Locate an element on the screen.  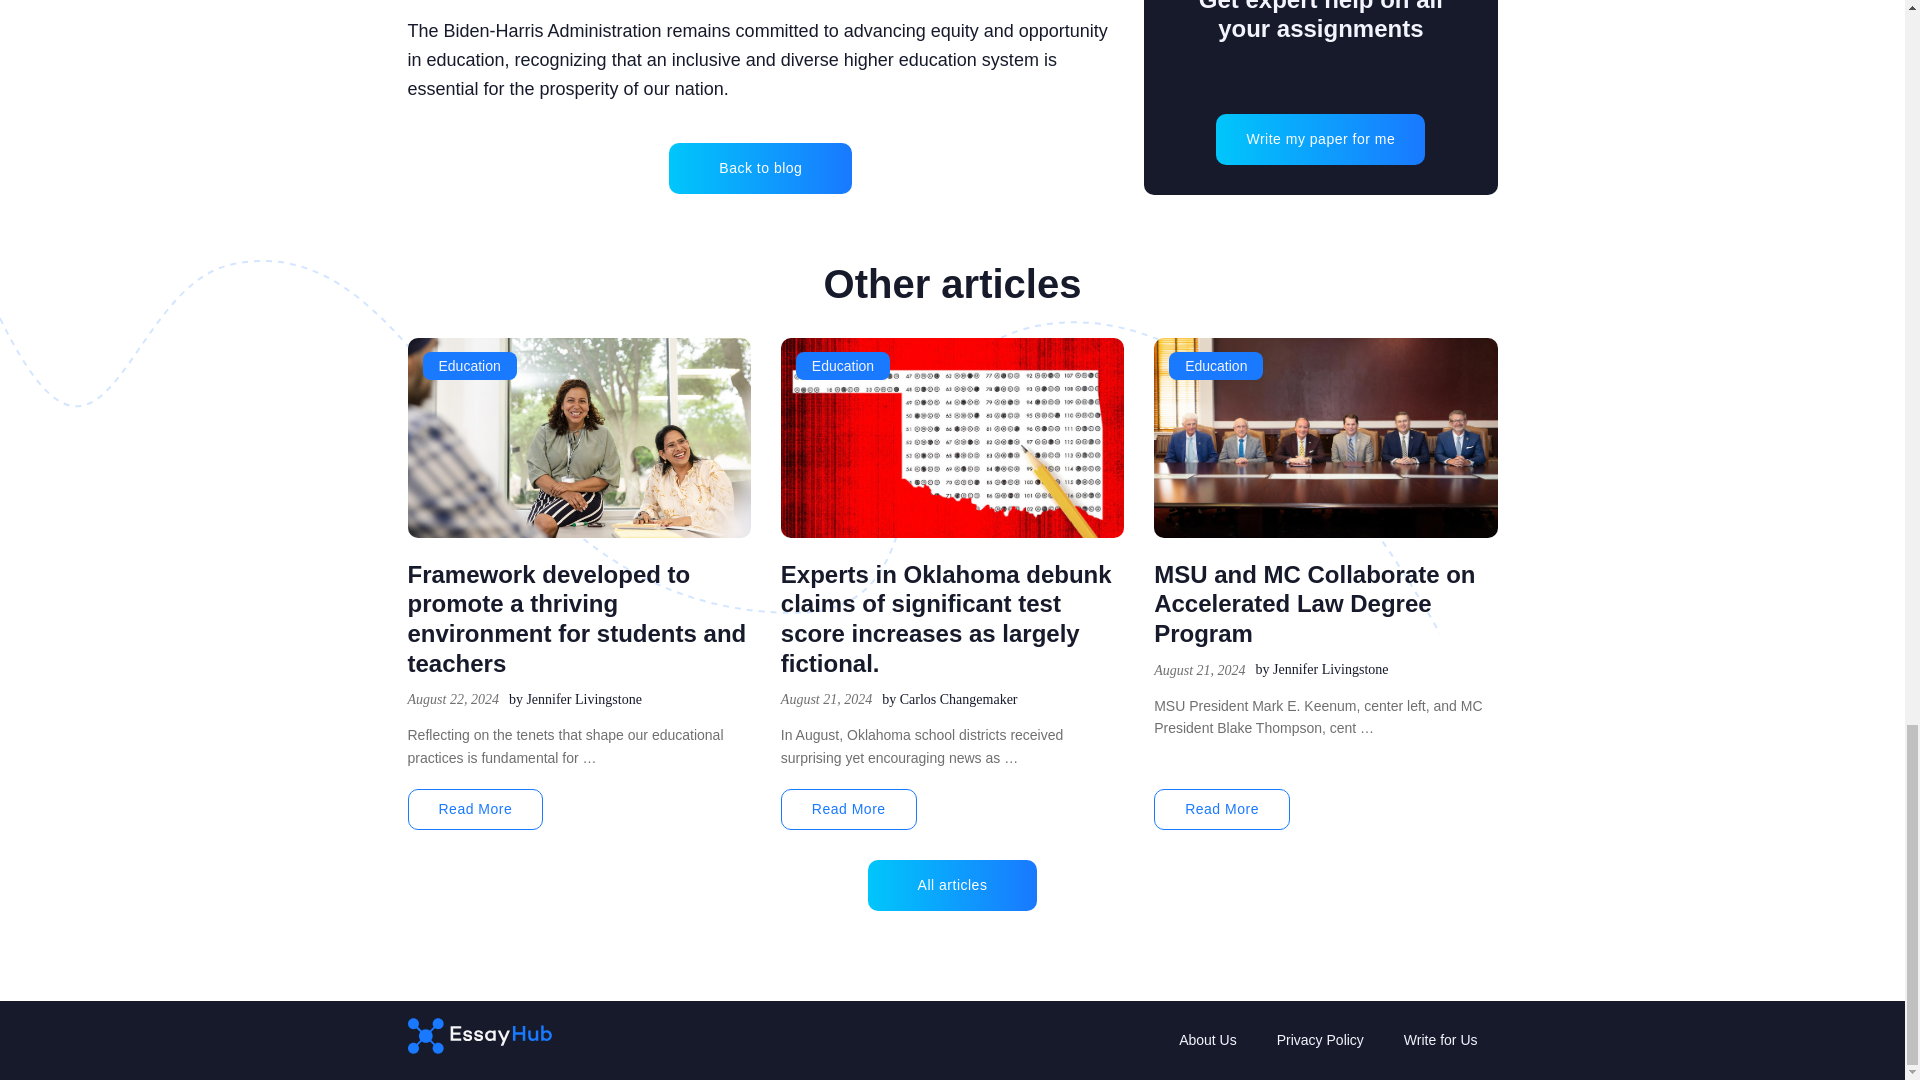
Read More is located at coordinates (475, 810).